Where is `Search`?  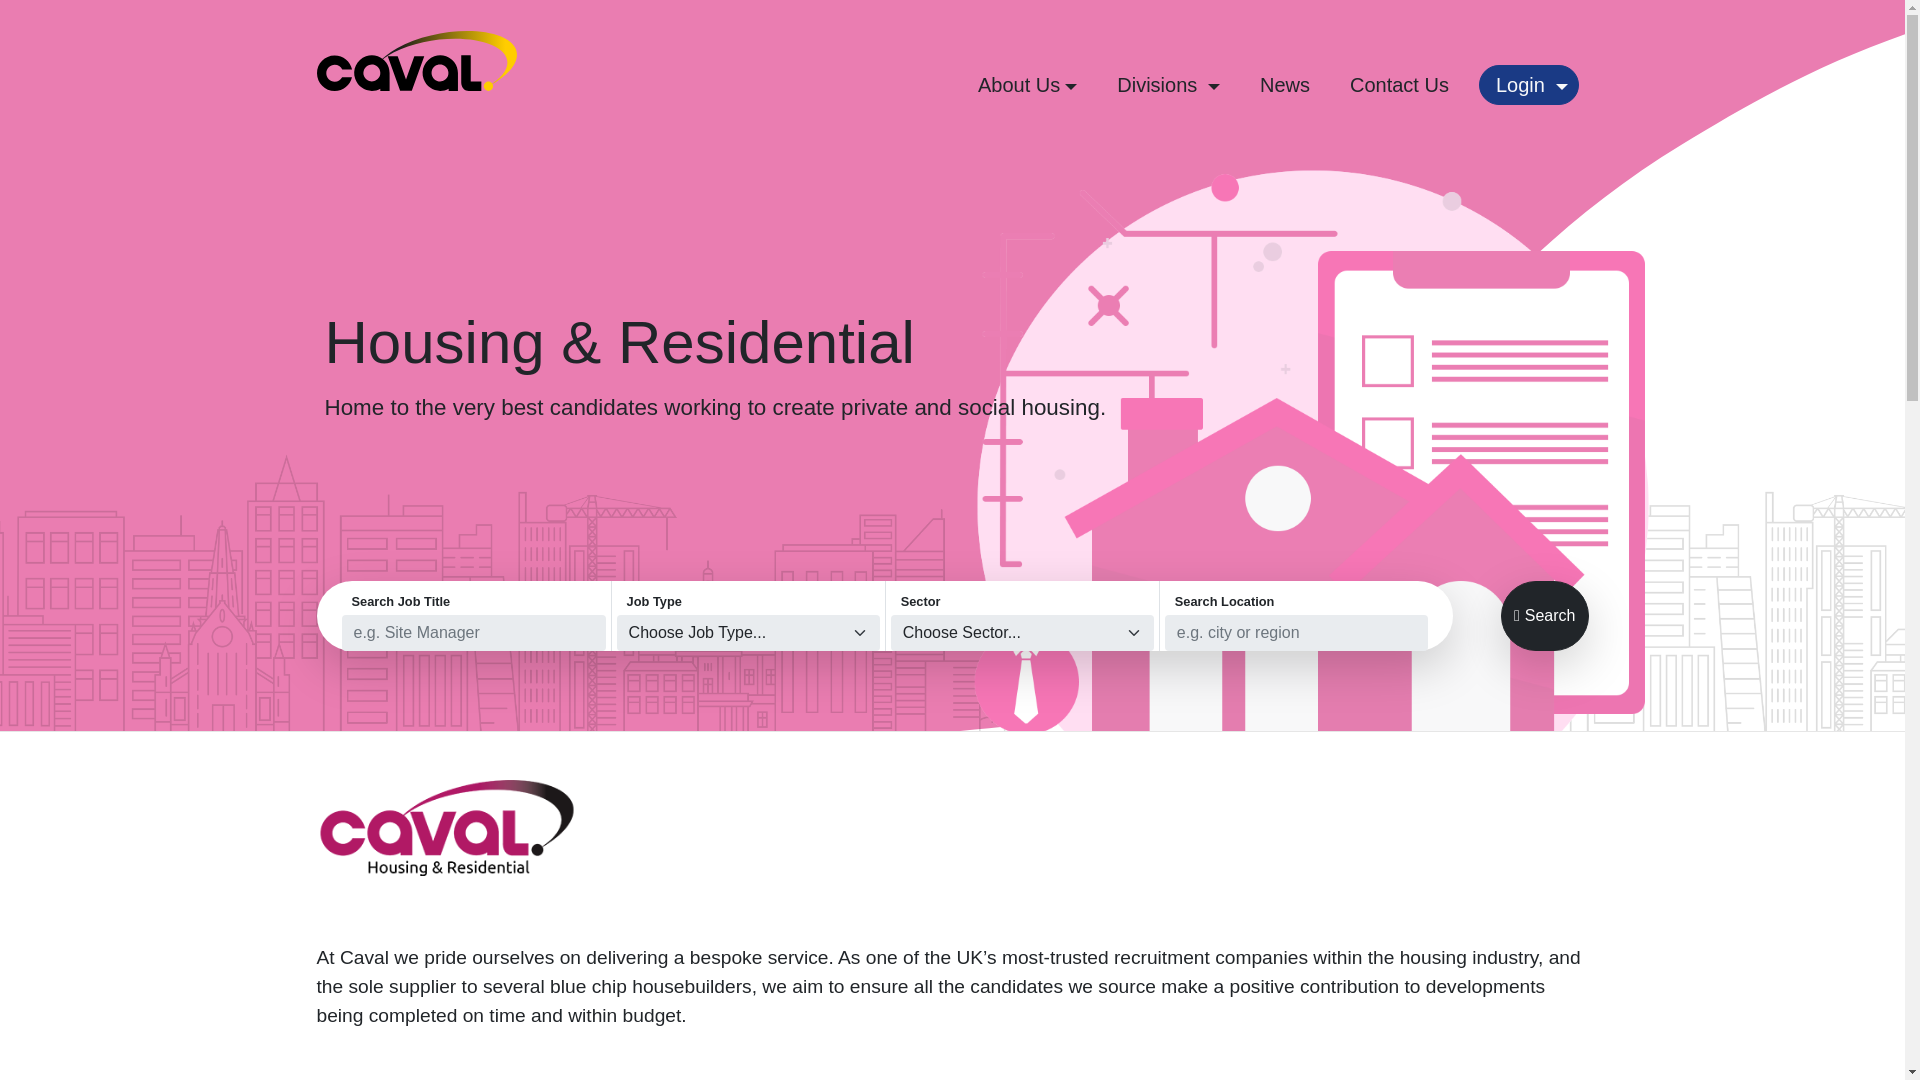 Search is located at coordinates (1545, 616).